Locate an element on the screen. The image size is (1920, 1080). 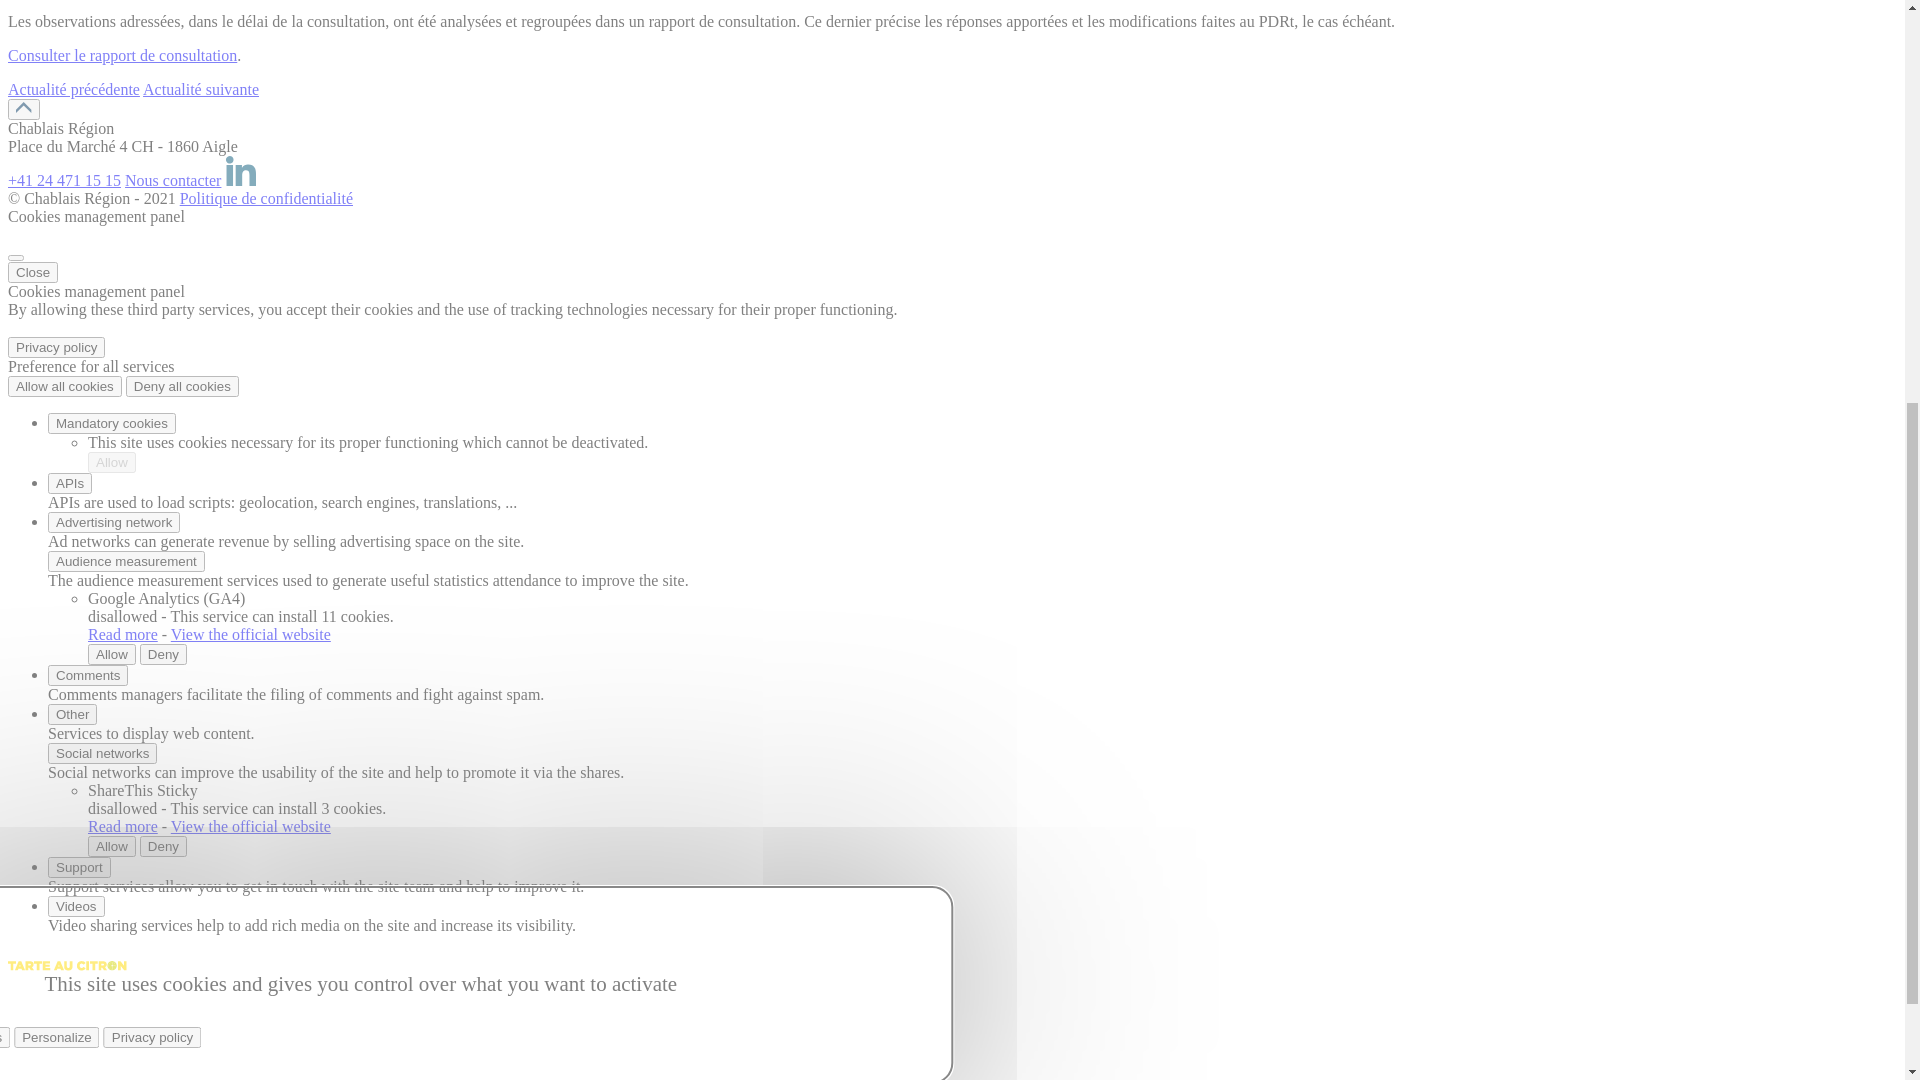
Agenda is located at coordinates (113, 60).